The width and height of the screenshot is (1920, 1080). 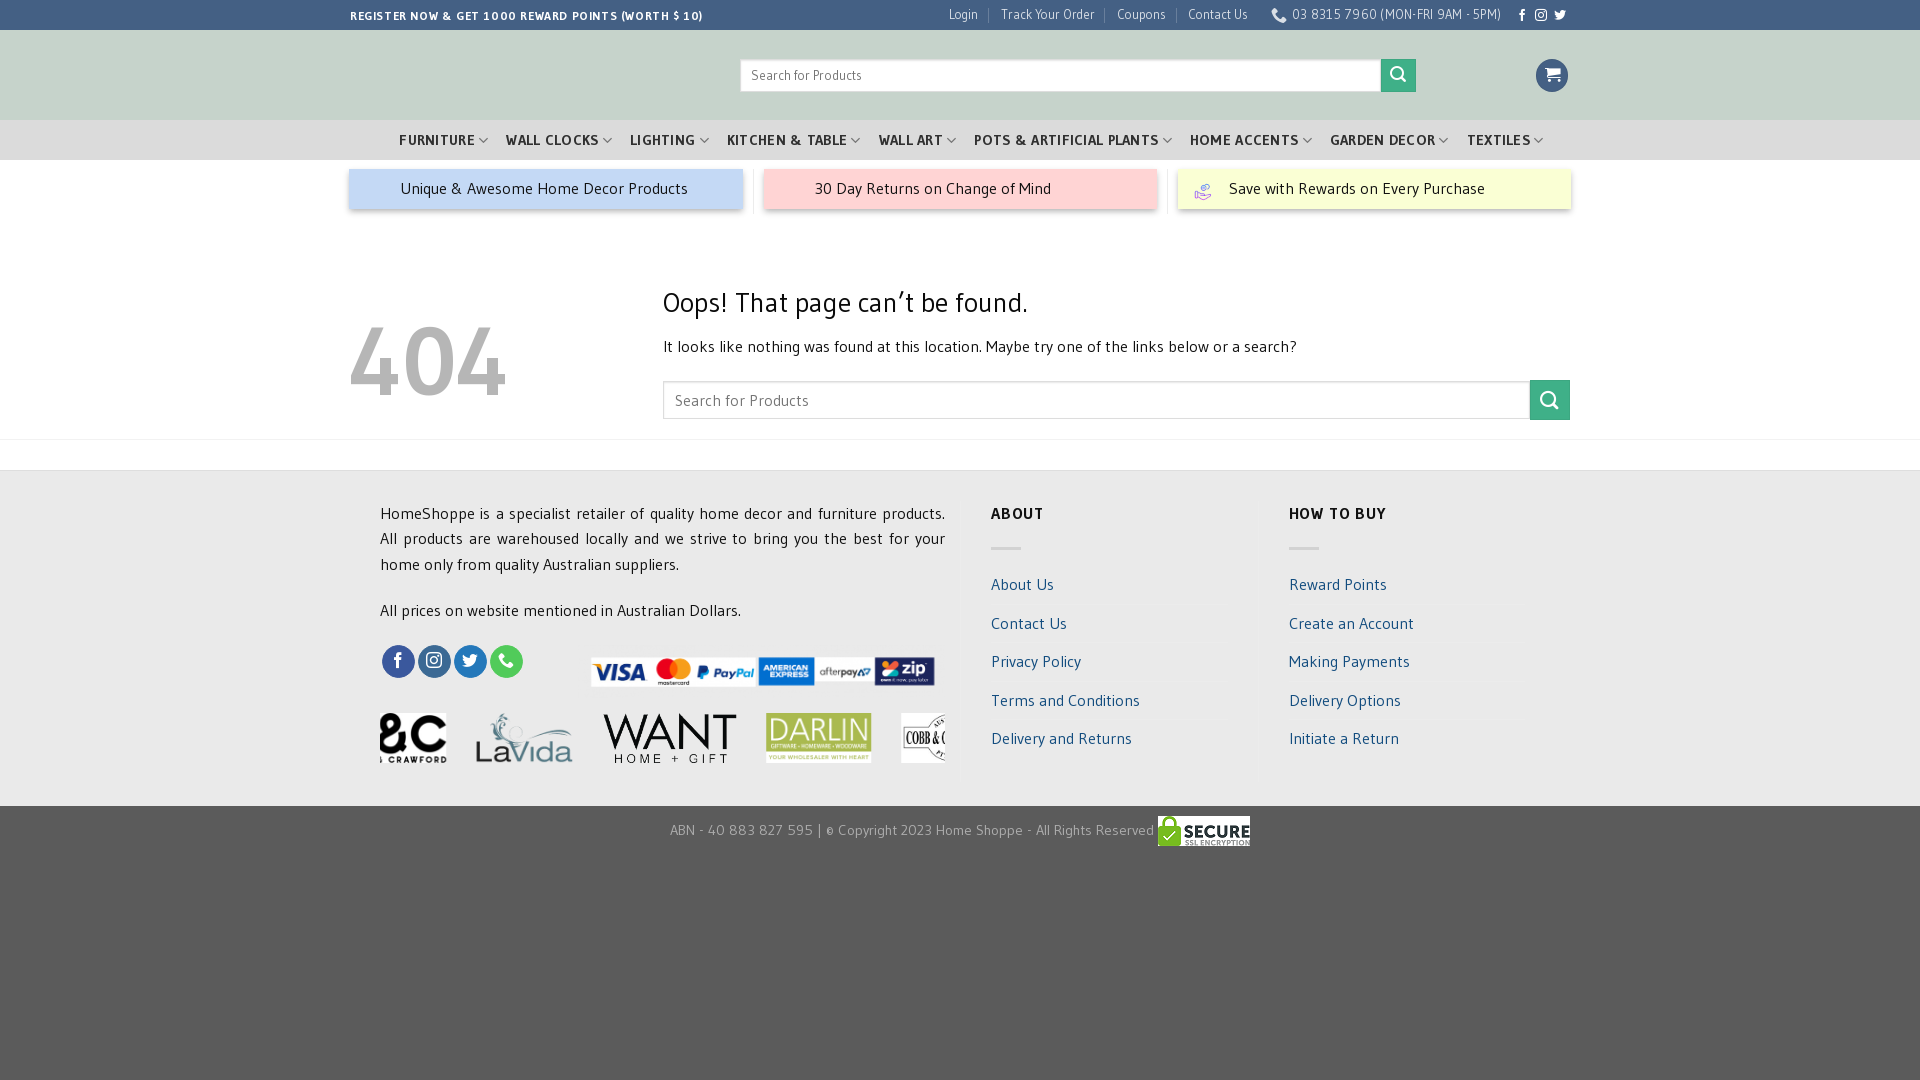 What do you see at coordinates (546, 189) in the screenshot?
I see `Unique & Awesome Home Decor Products` at bounding box center [546, 189].